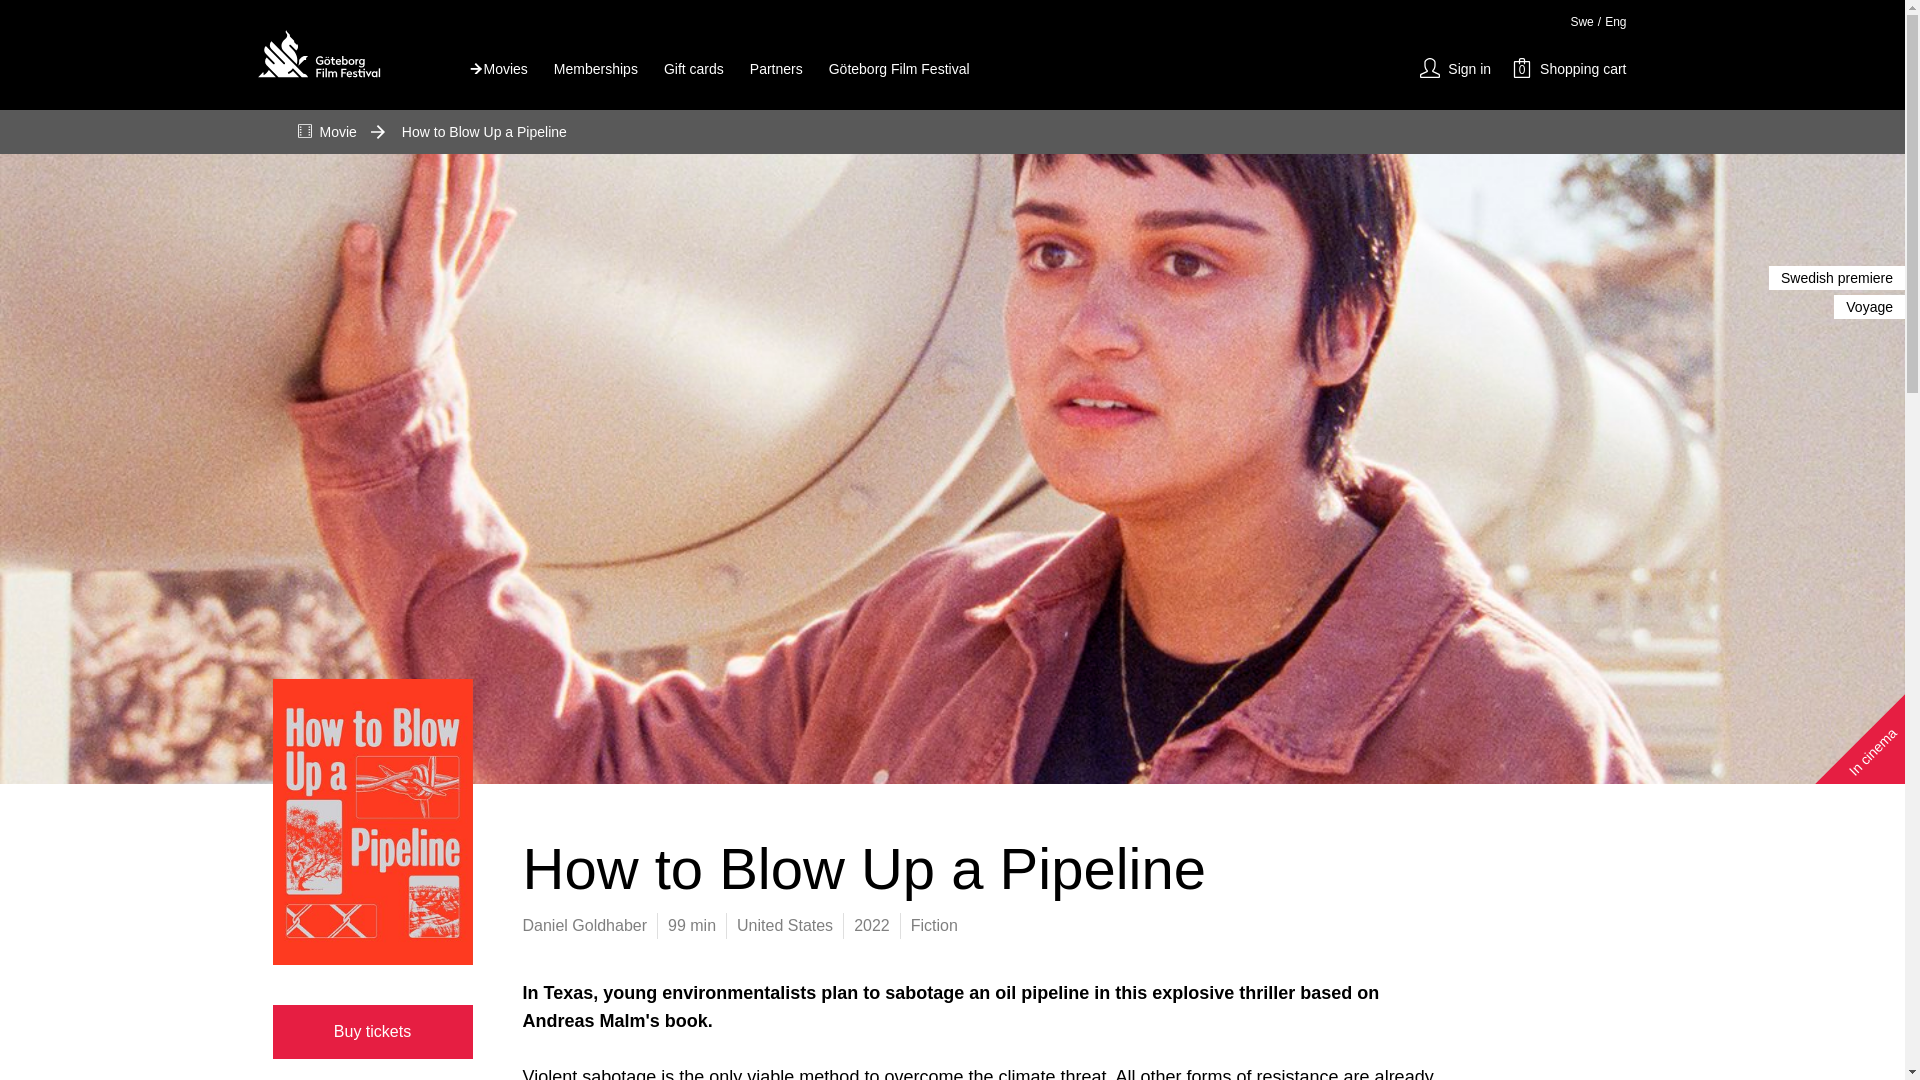 Image resolution: width=1920 pixels, height=1080 pixels. I want to click on Partners, so click(1456, 68).